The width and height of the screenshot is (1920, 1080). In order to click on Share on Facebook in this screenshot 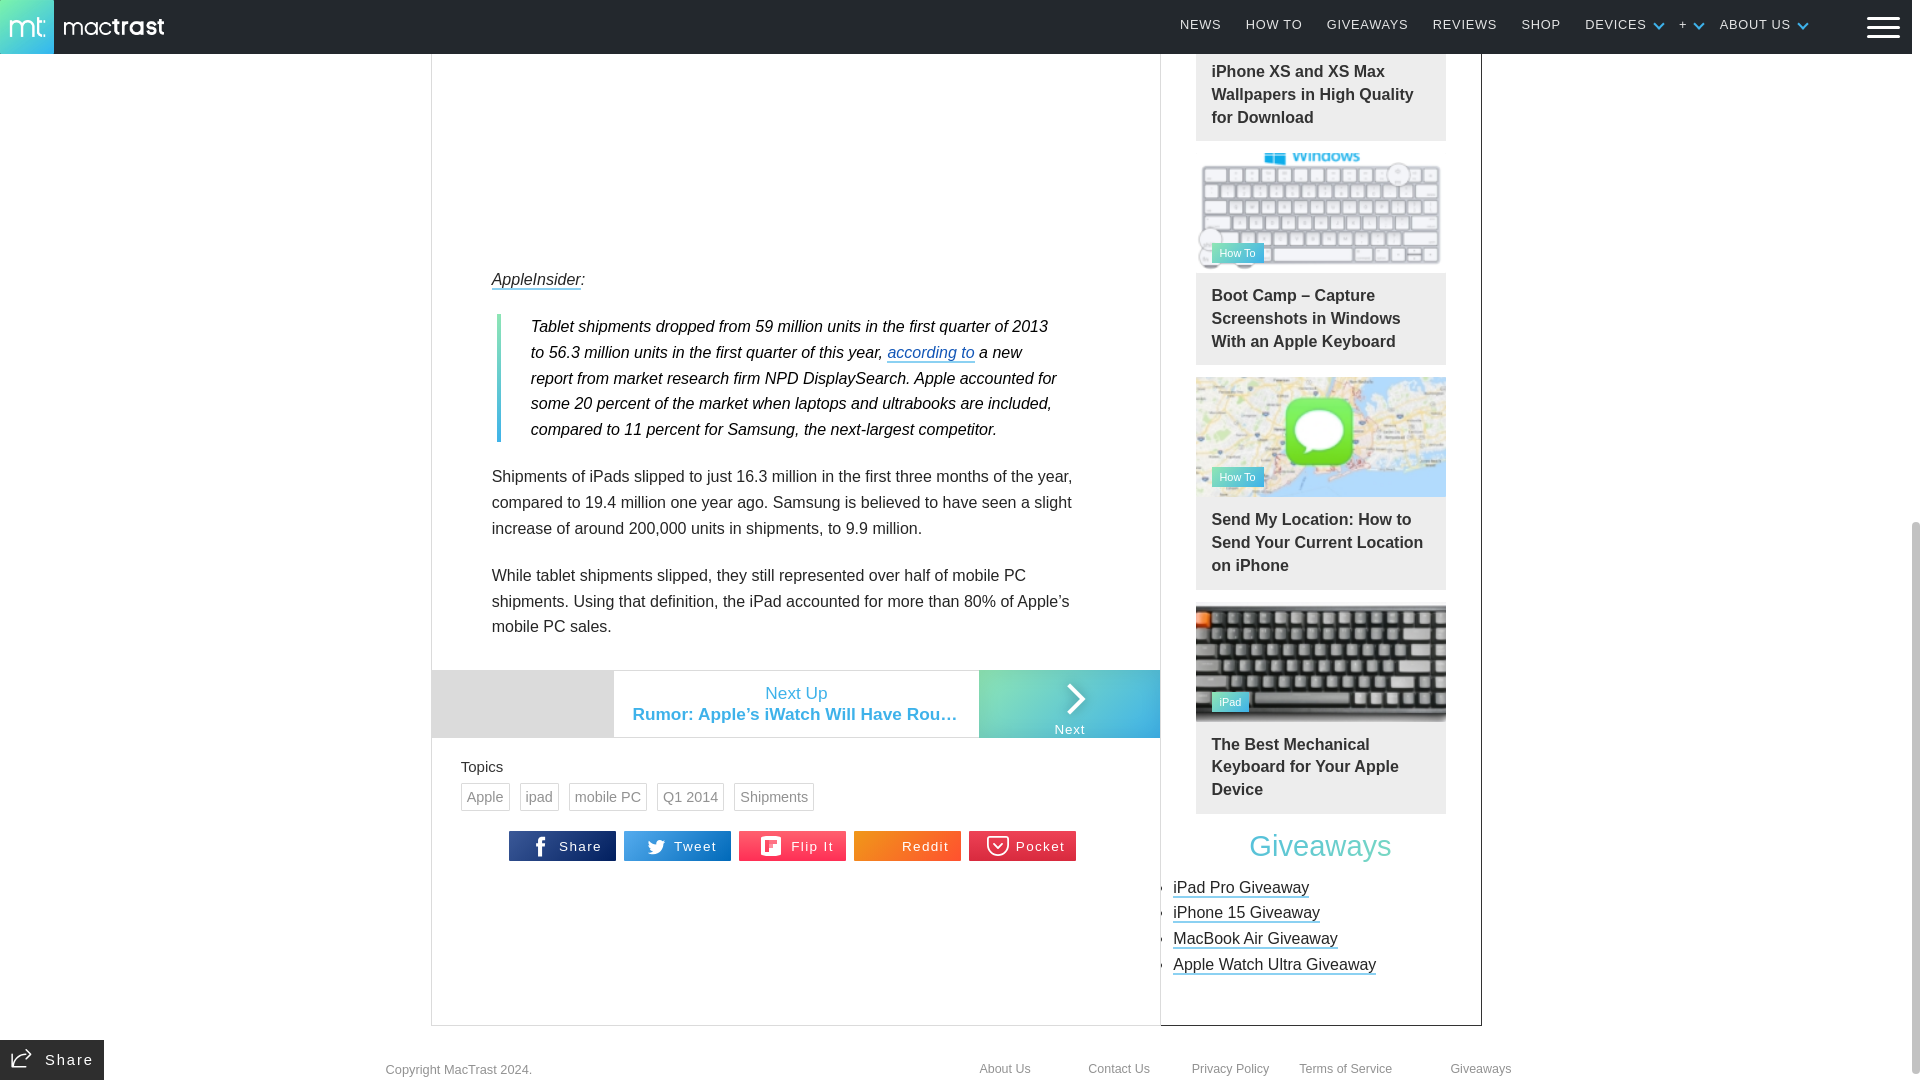, I will do `click(562, 845)`.